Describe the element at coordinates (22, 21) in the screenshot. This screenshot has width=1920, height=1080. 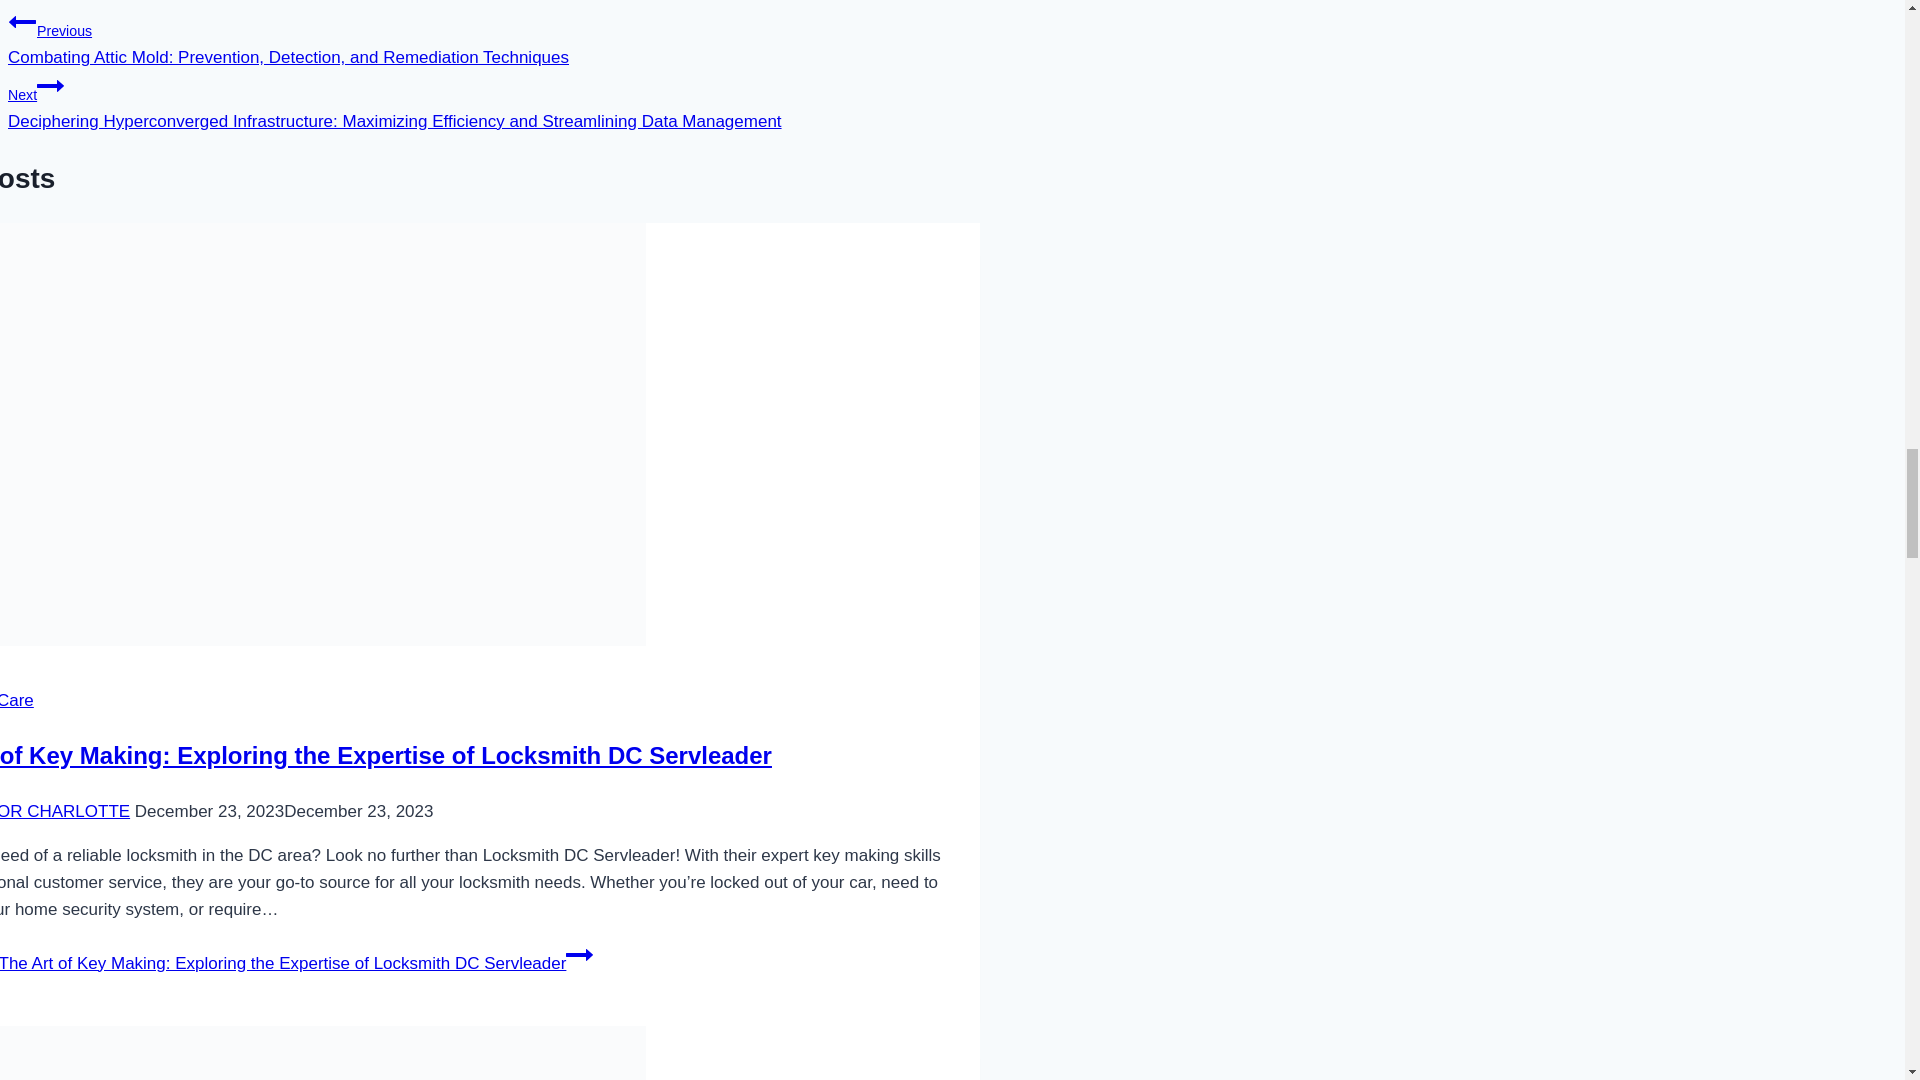
I see `Previous` at that location.